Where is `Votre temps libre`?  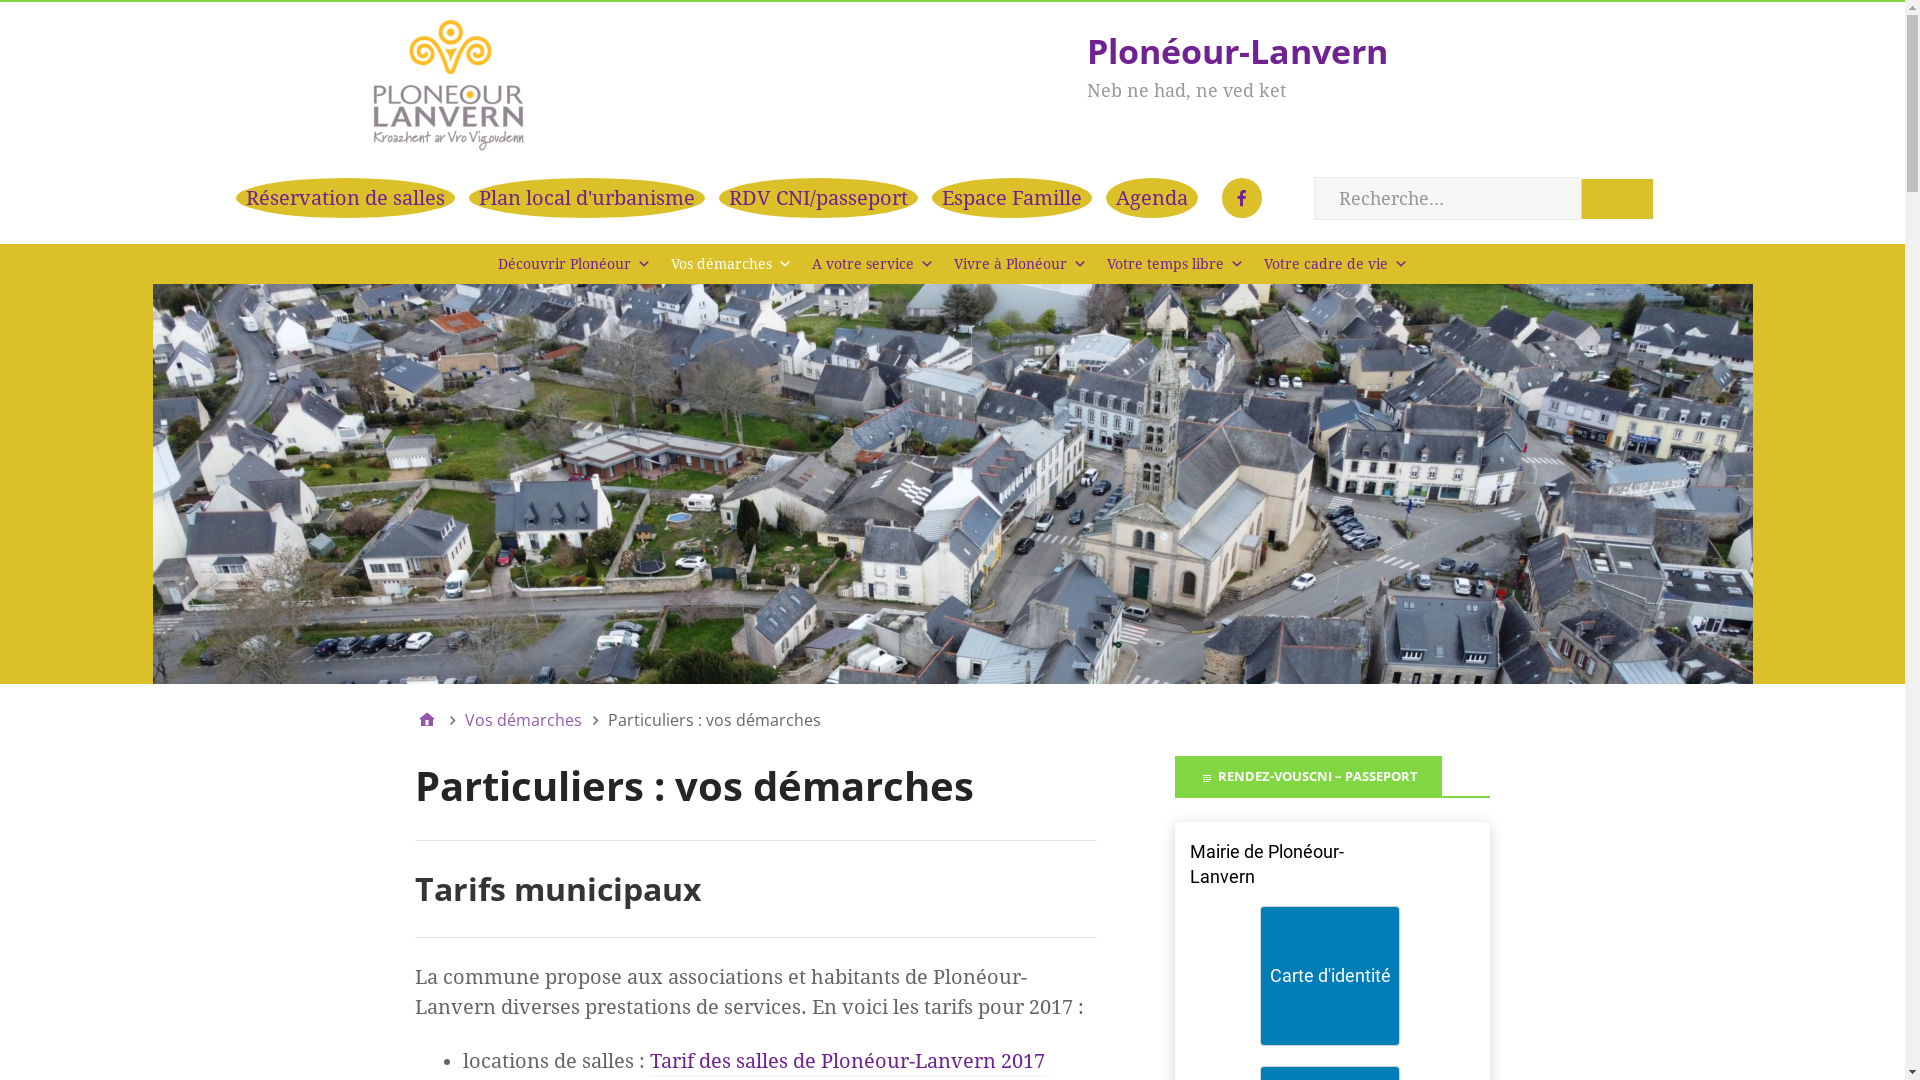 Votre temps libre is located at coordinates (1174, 264).